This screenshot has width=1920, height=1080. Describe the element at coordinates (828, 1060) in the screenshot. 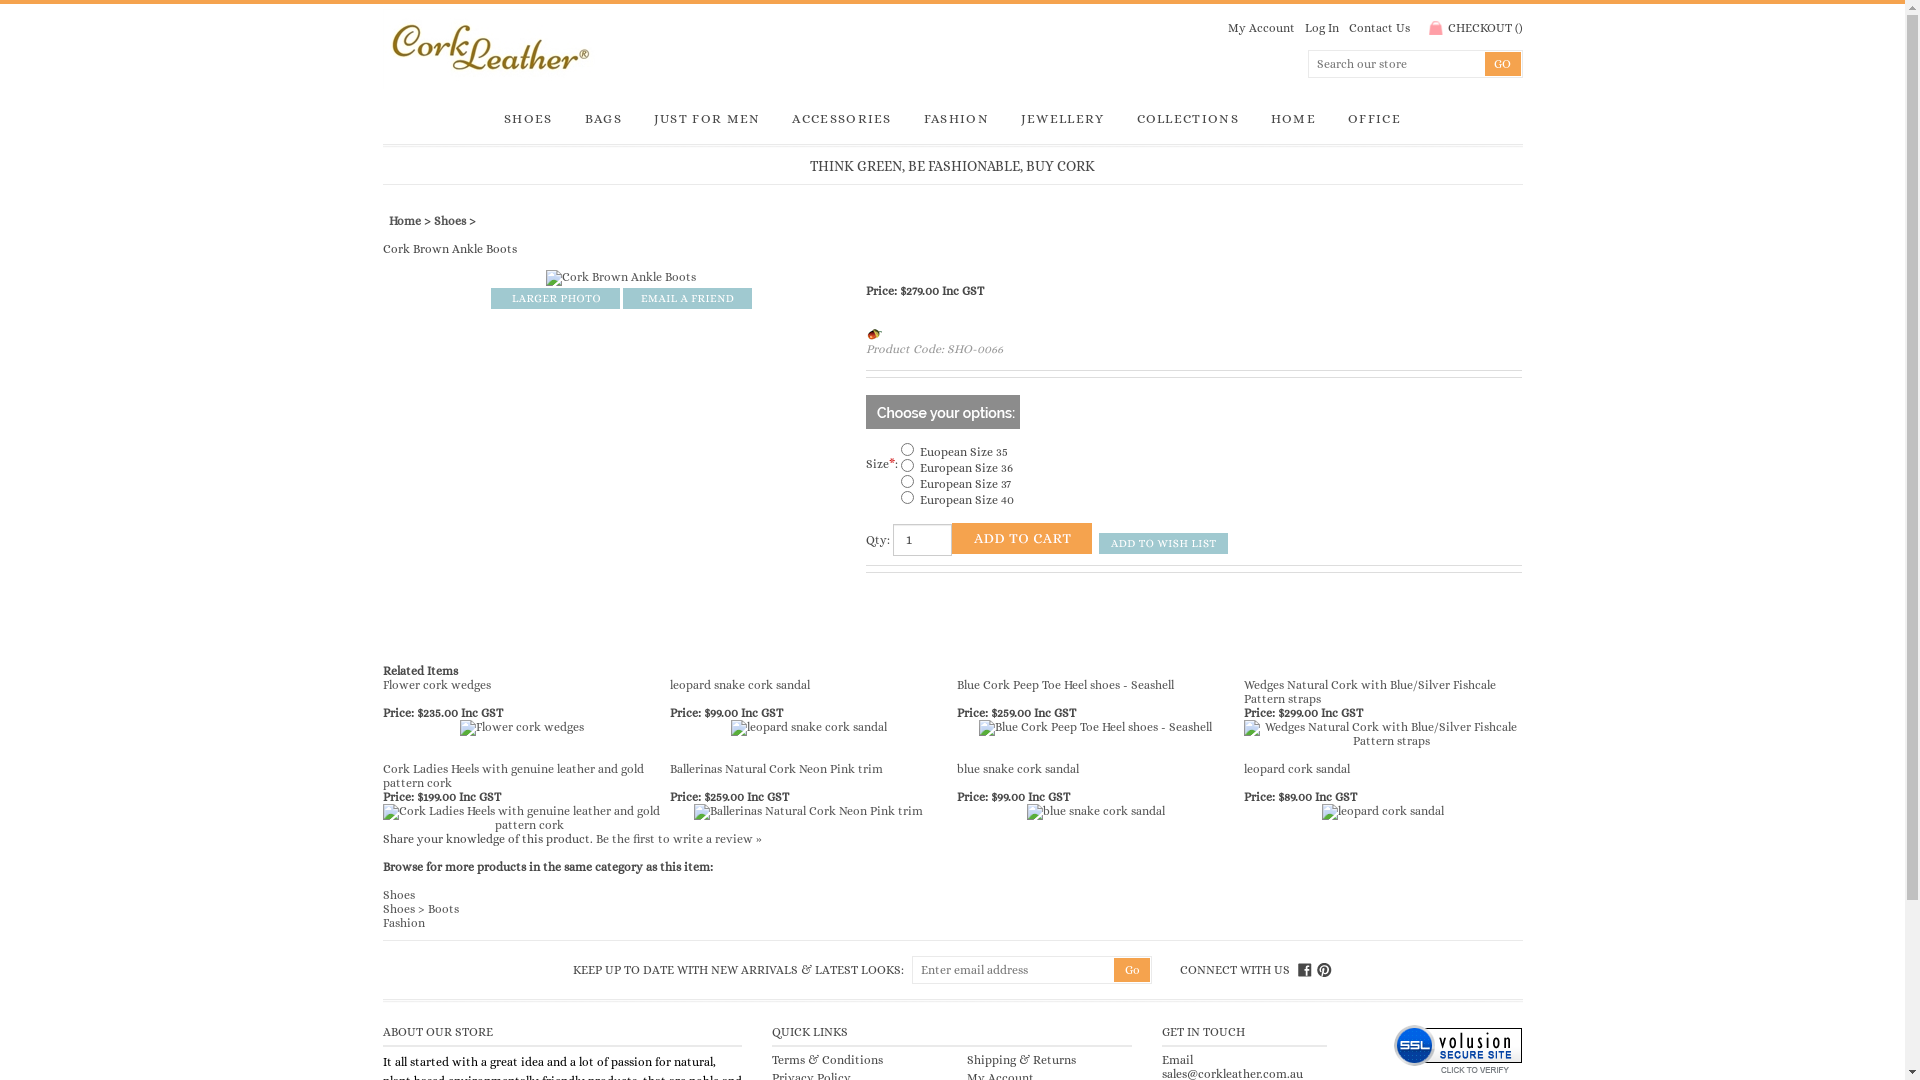

I see `Terms & Conditions` at that location.